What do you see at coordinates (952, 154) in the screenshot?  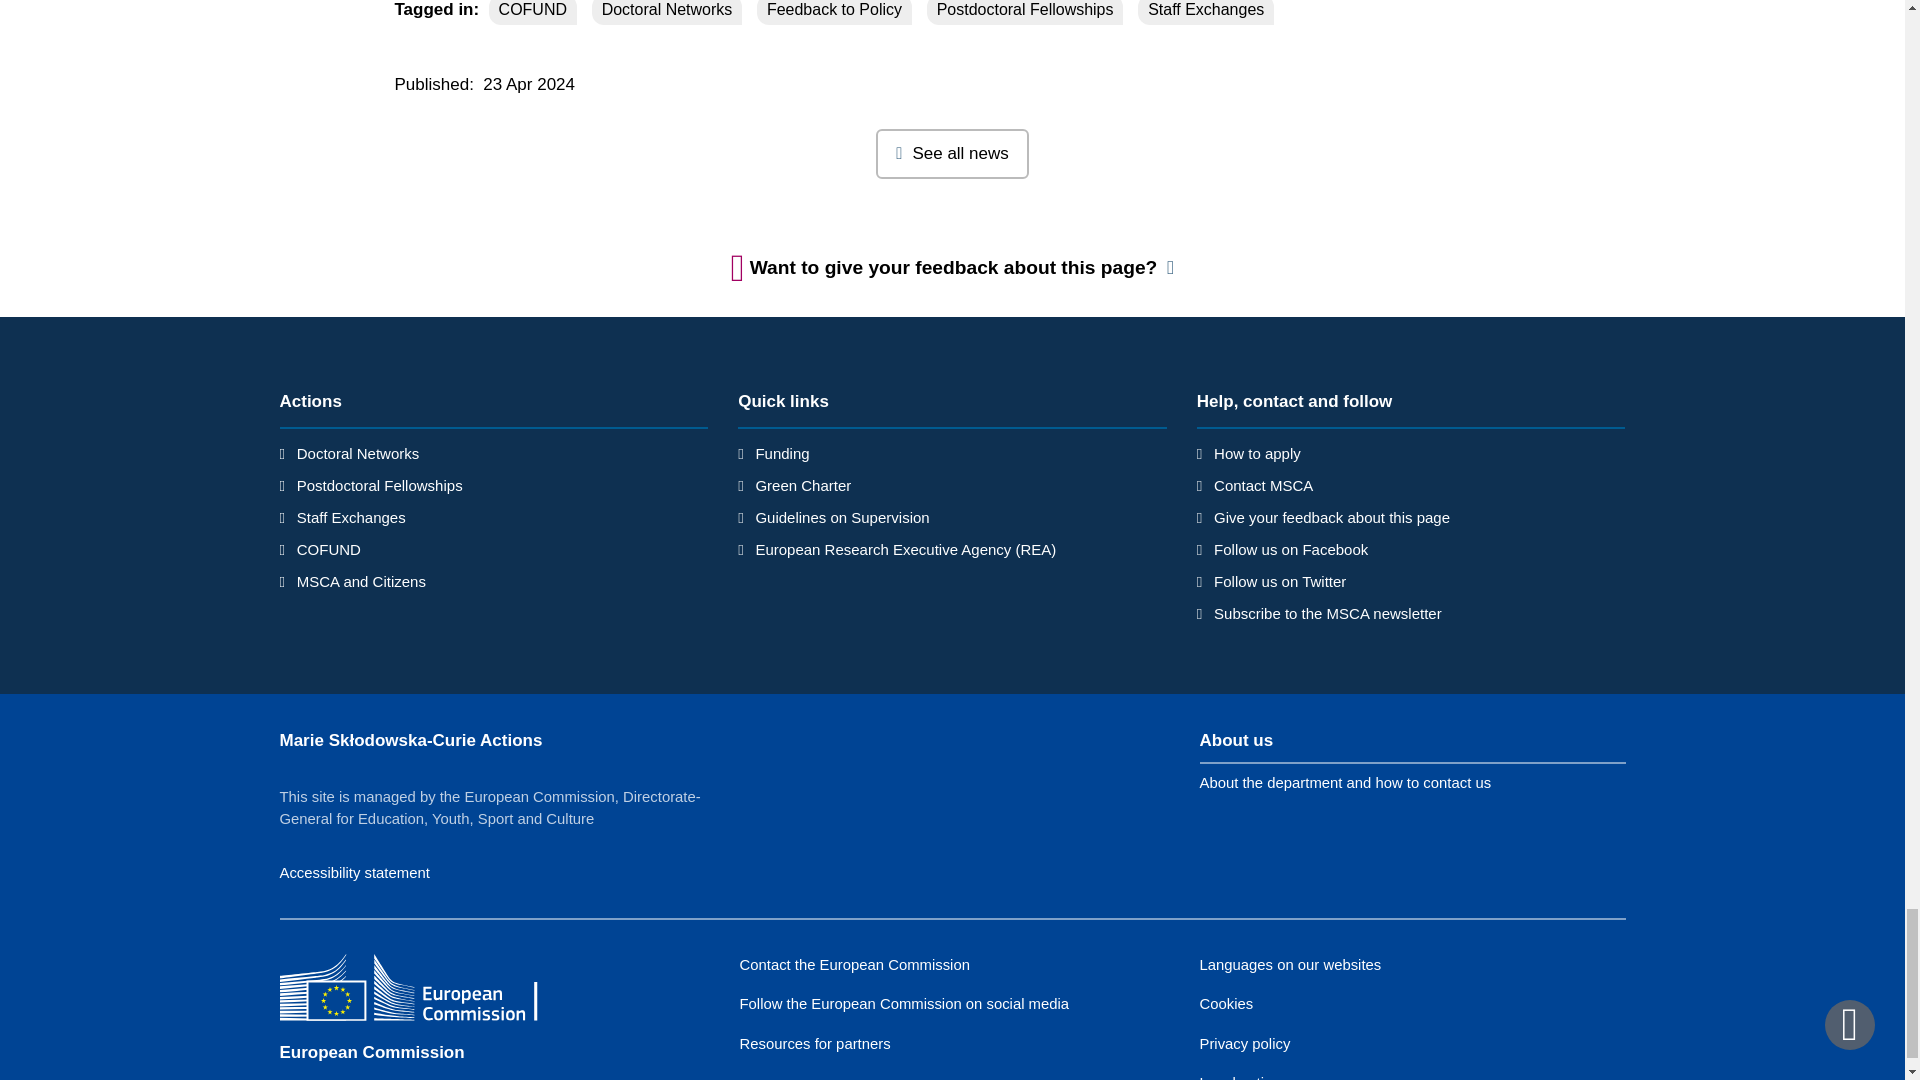 I see `See all news` at bounding box center [952, 154].